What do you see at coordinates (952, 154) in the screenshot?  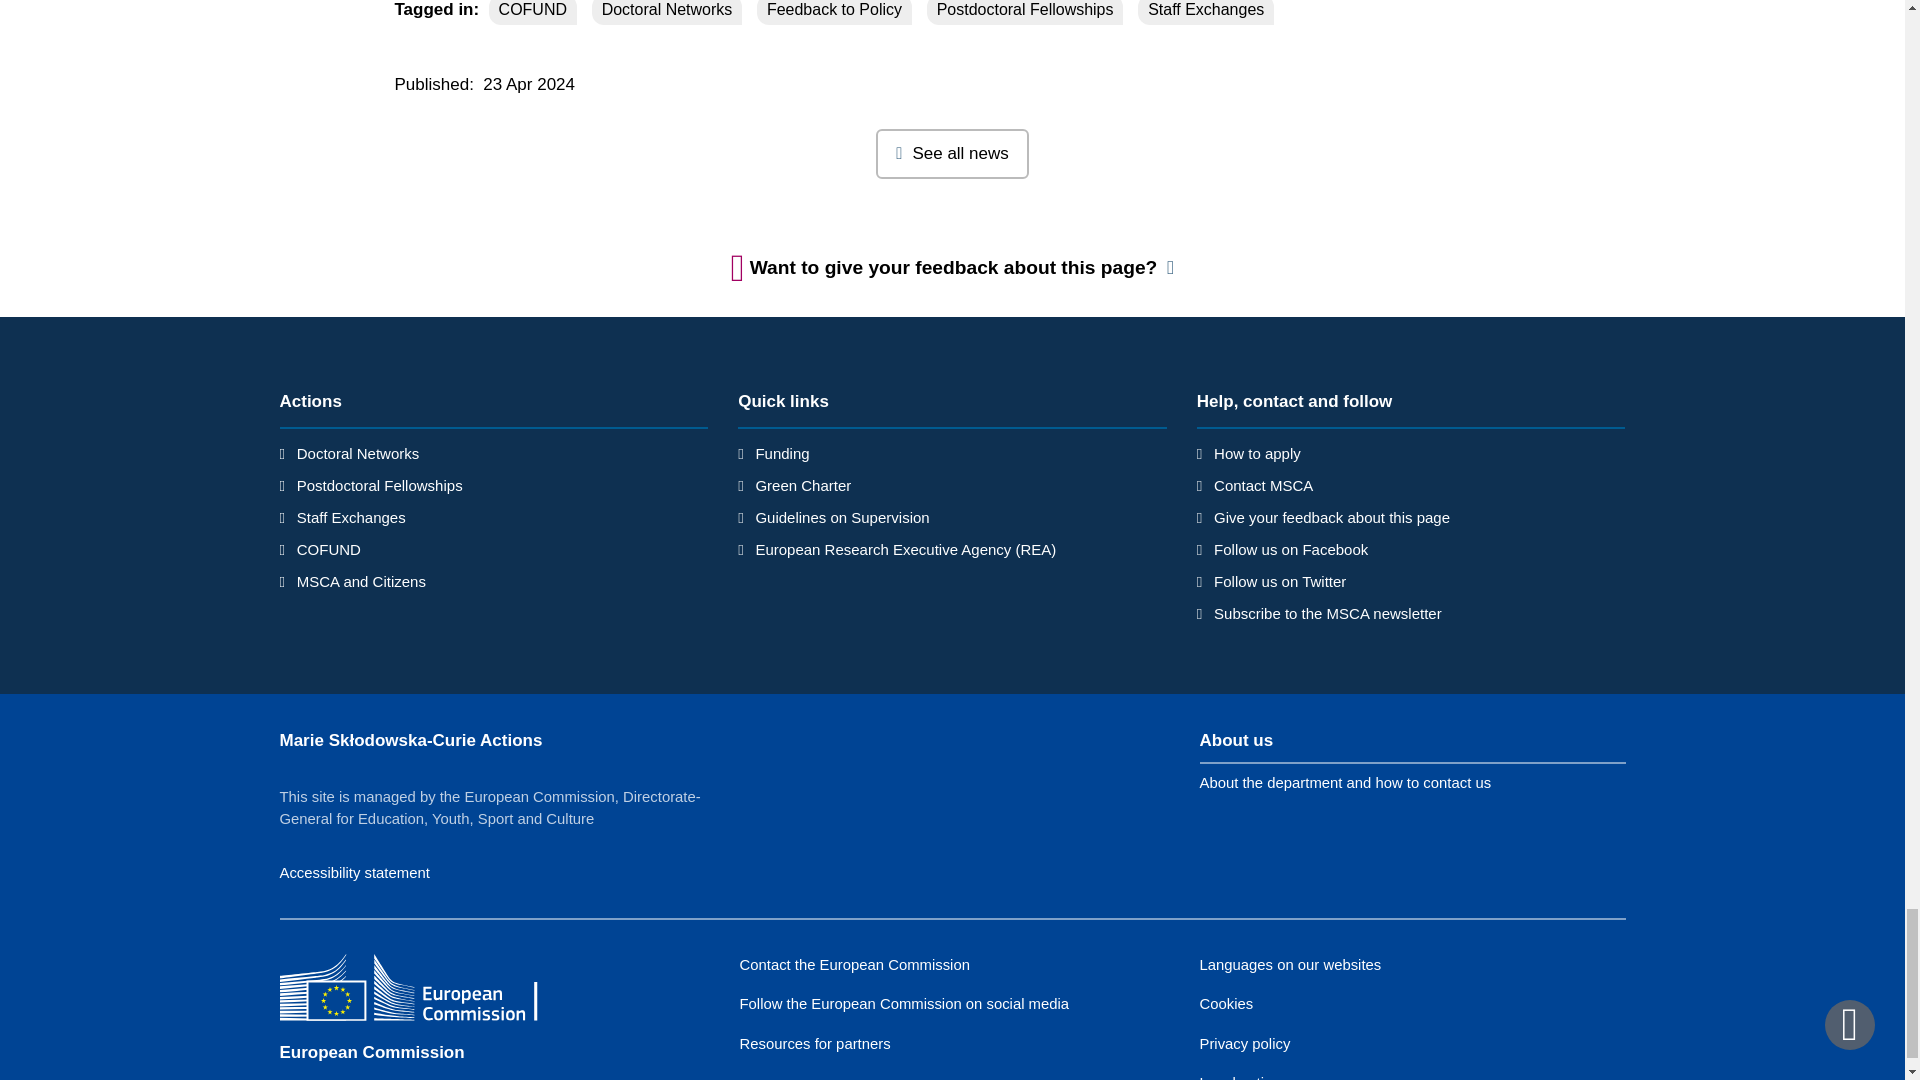 I see `See all news` at bounding box center [952, 154].